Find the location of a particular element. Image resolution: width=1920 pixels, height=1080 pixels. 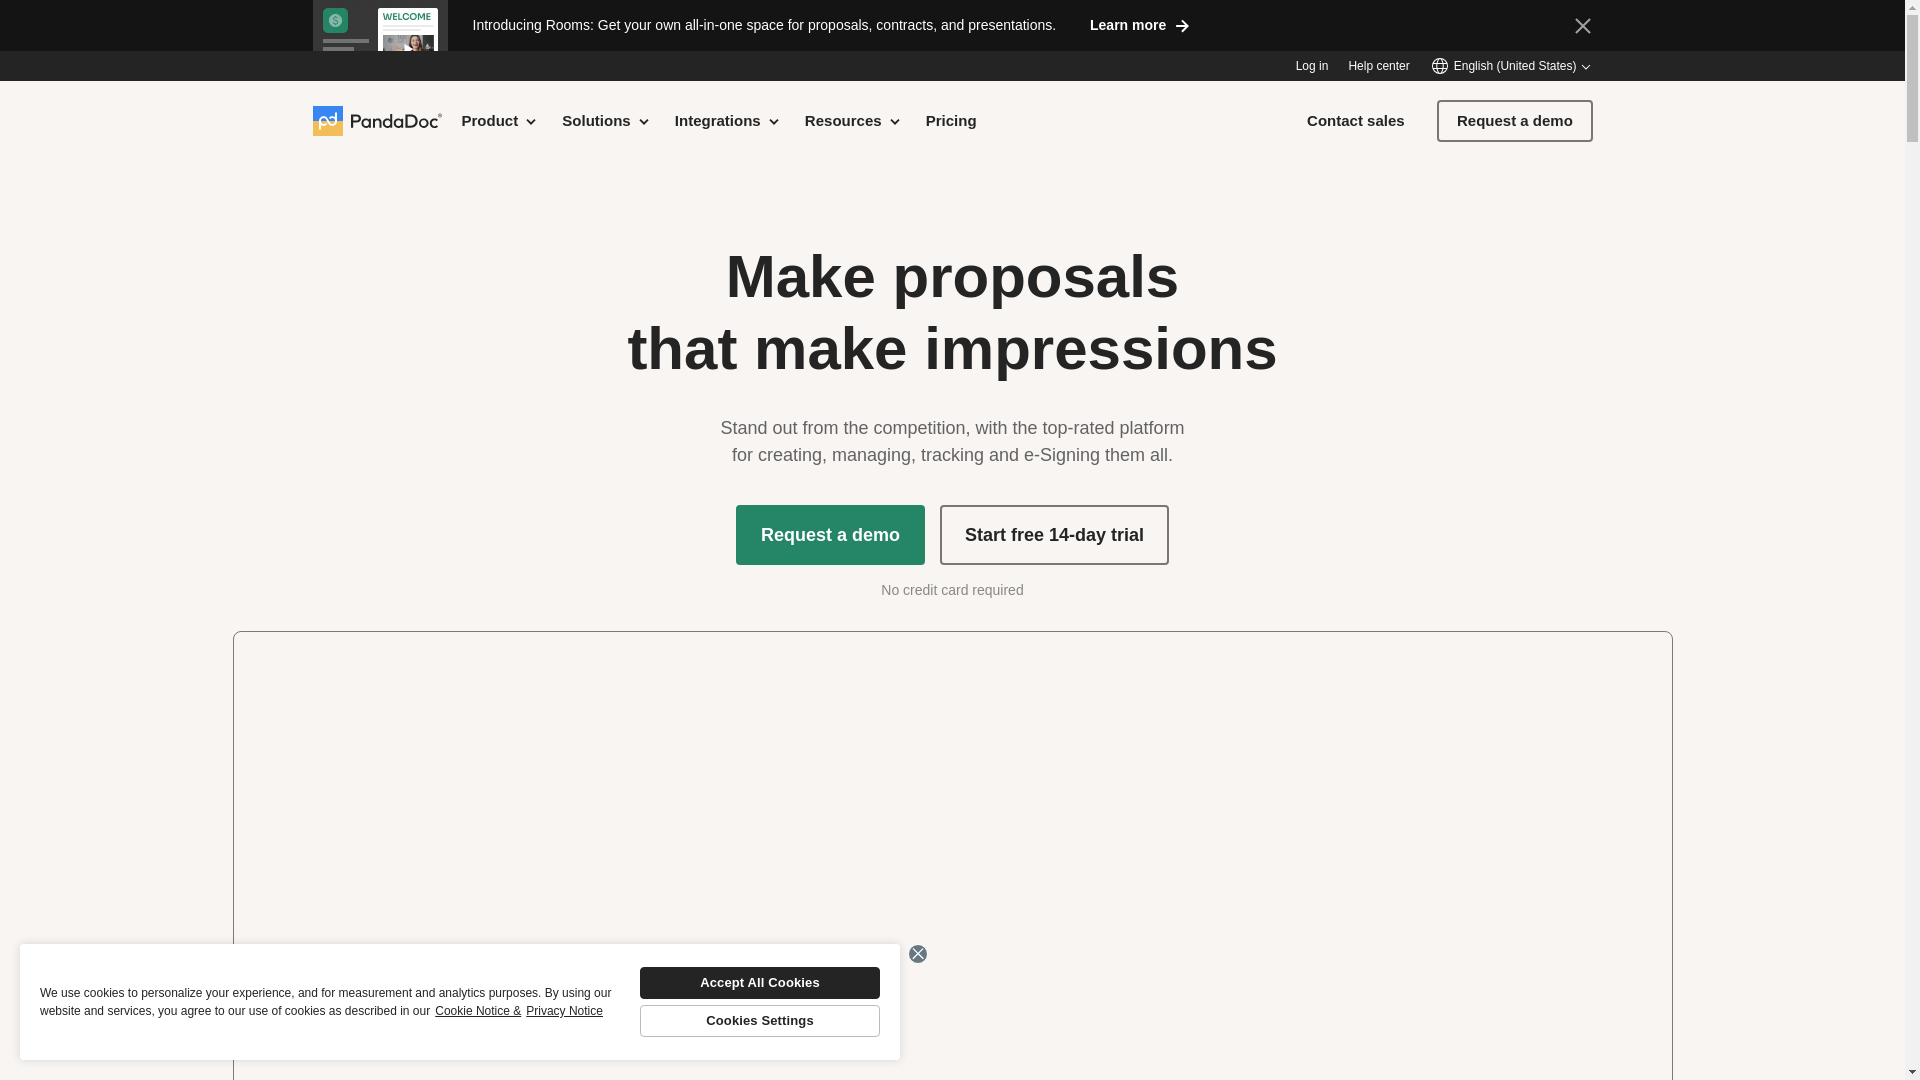

Help center is located at coordinates (1378, 66).